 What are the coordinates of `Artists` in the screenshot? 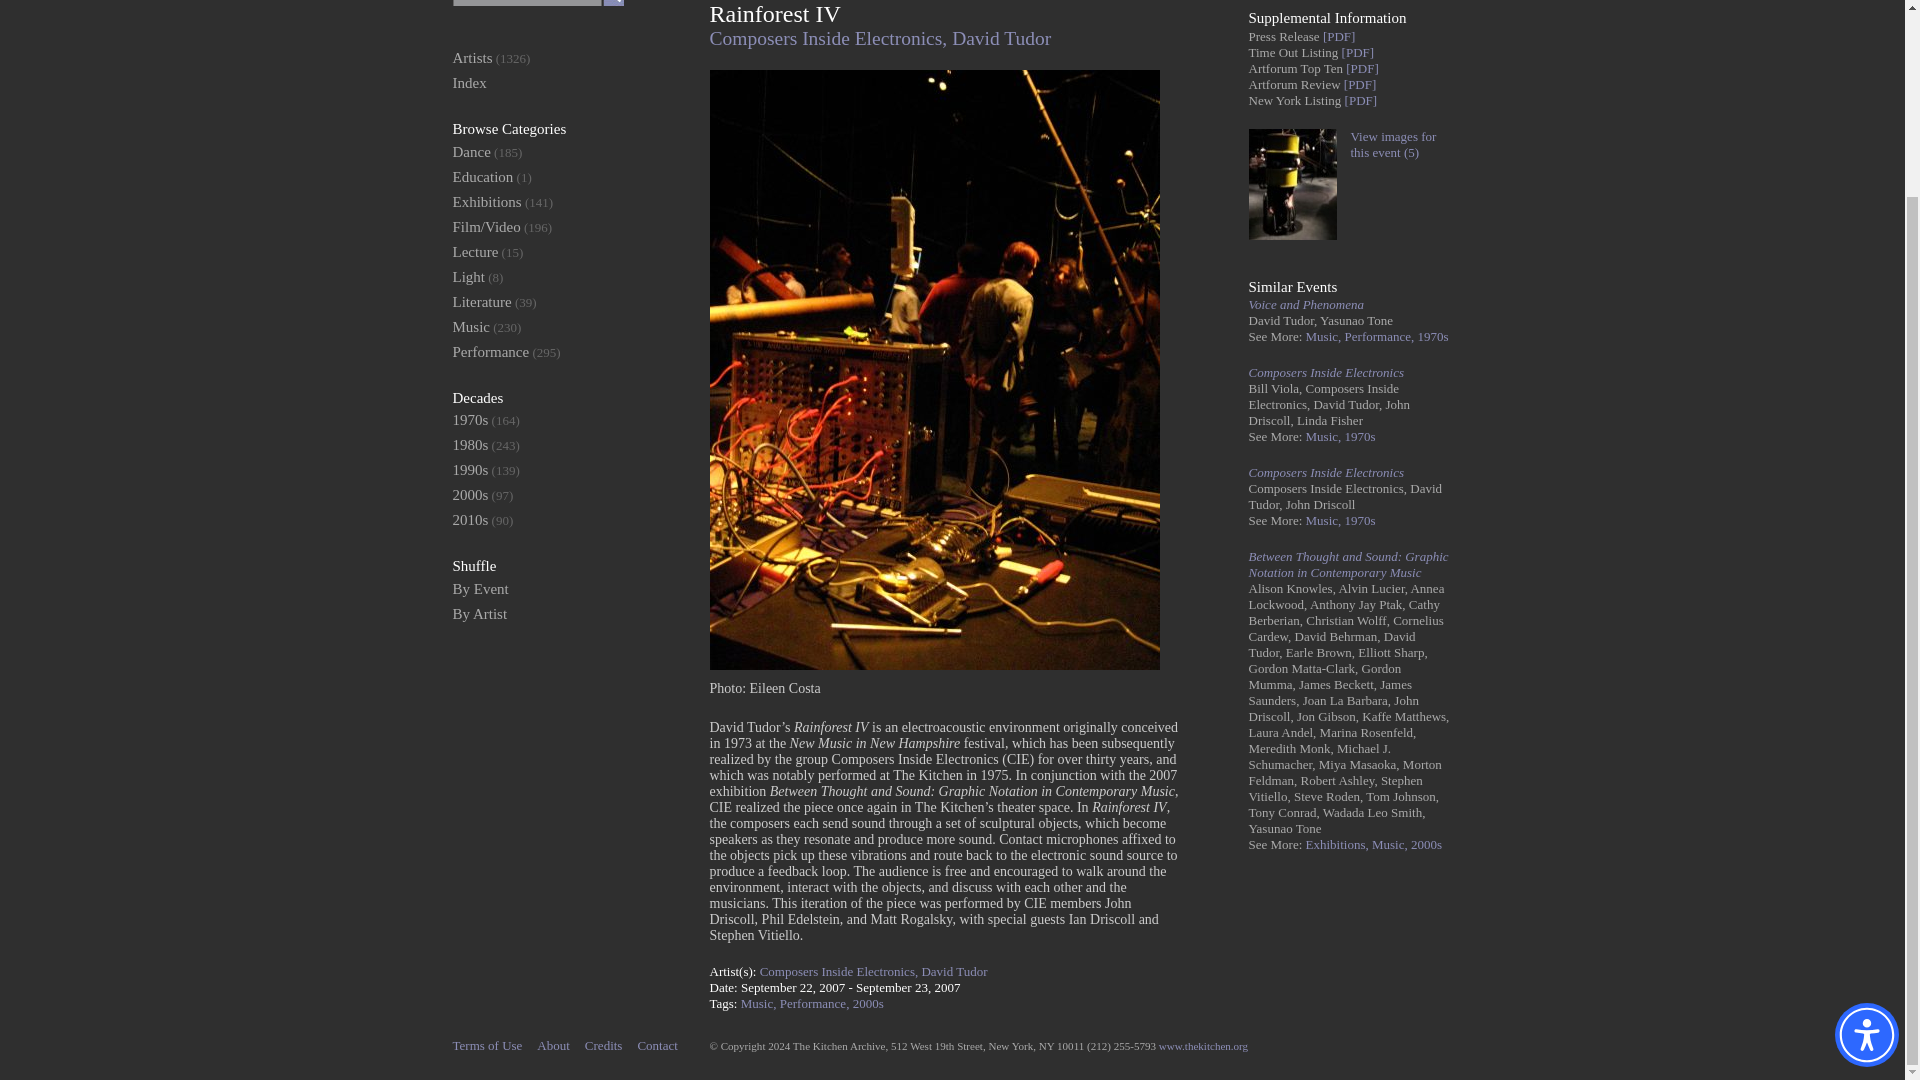 It's located at (471, 57).